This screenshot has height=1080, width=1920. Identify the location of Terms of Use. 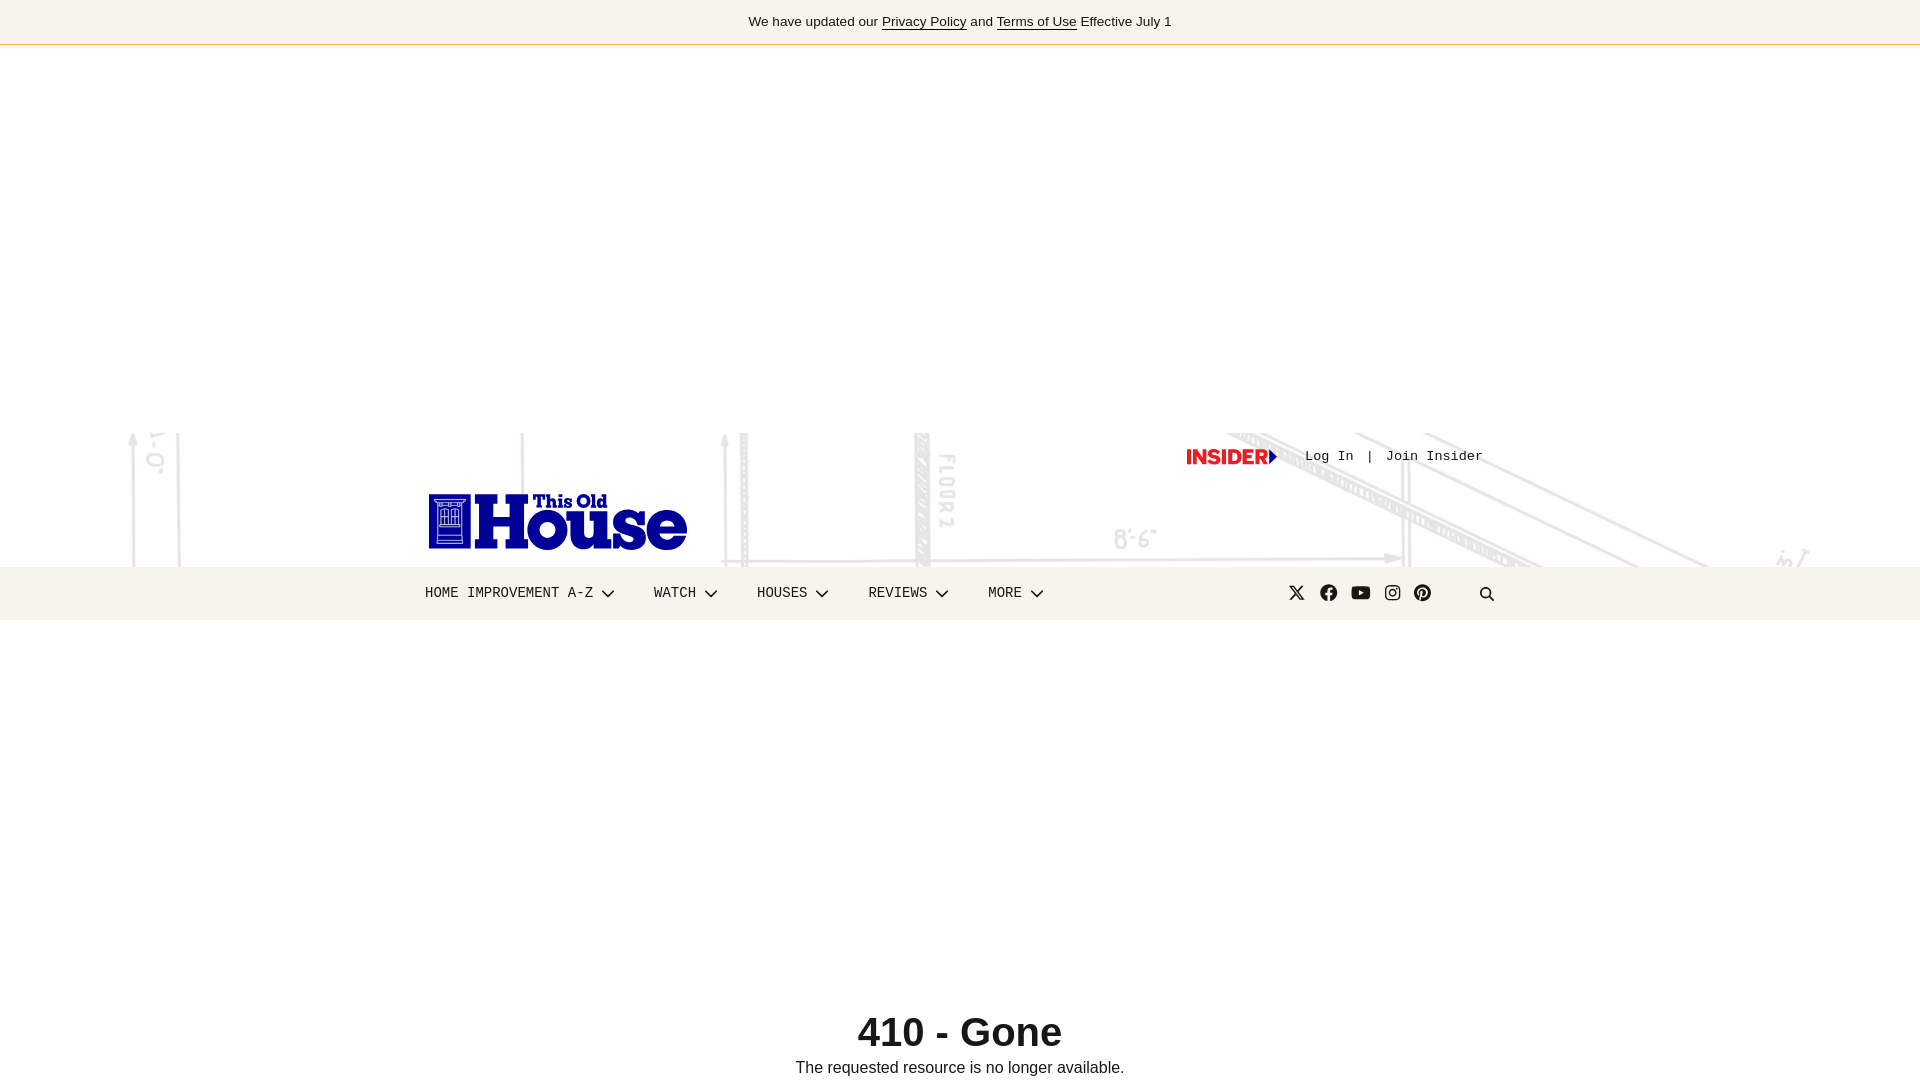
(1036, 22).